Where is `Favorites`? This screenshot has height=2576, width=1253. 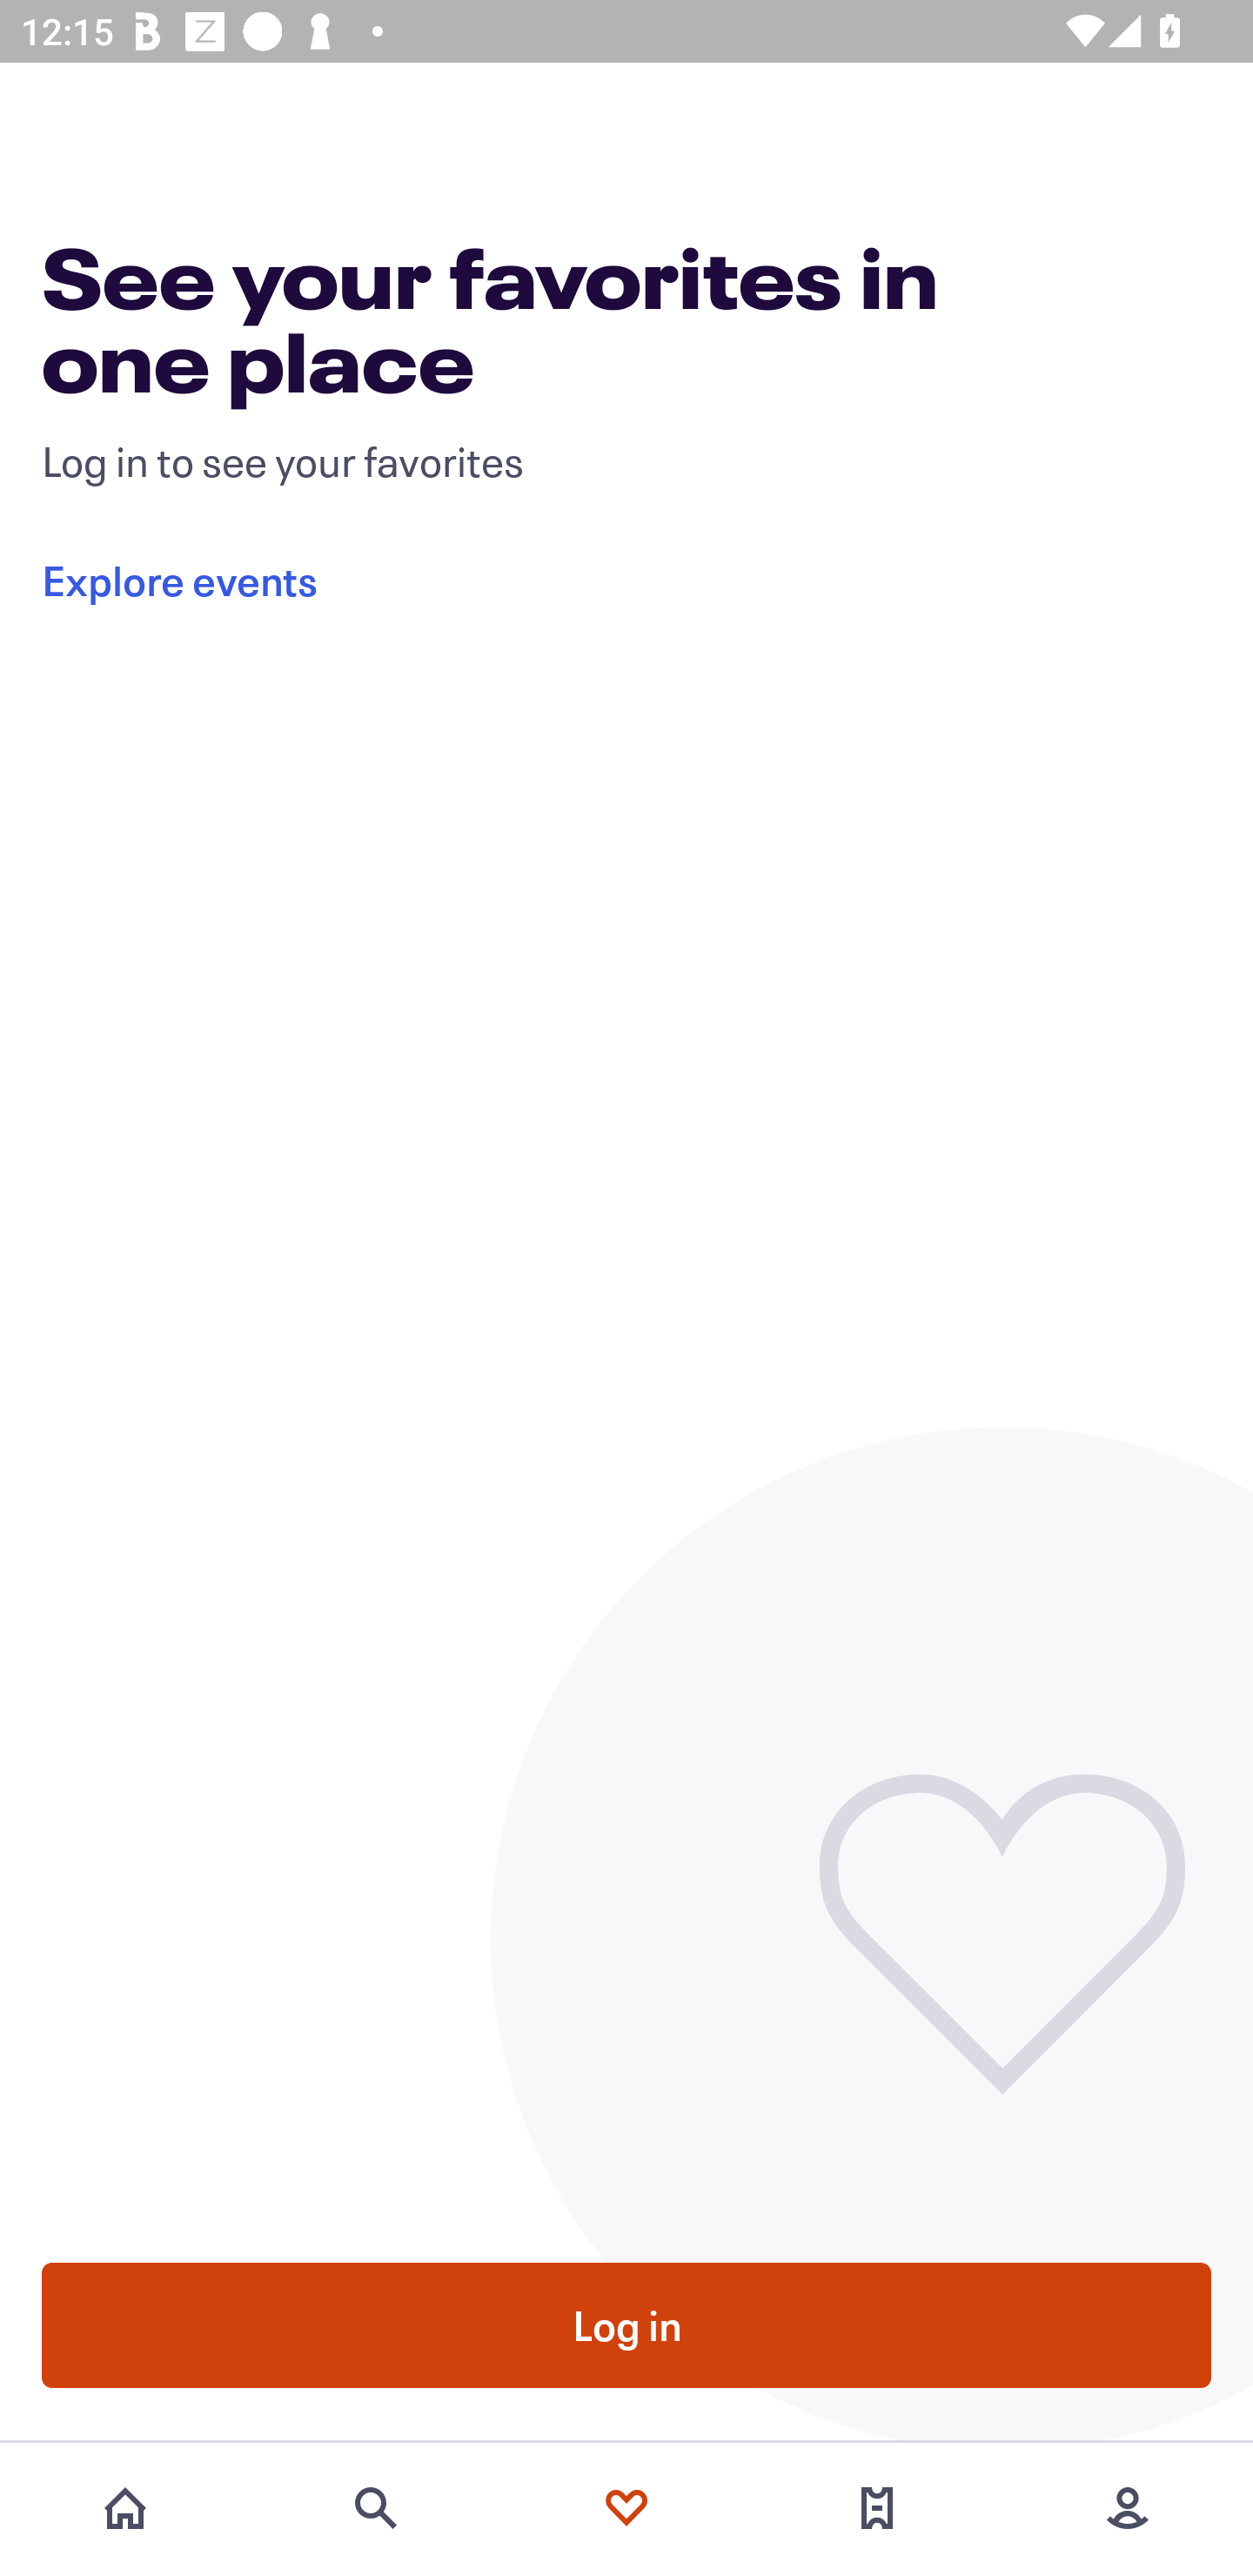 Favorites is located at coordinates (626, 2508).